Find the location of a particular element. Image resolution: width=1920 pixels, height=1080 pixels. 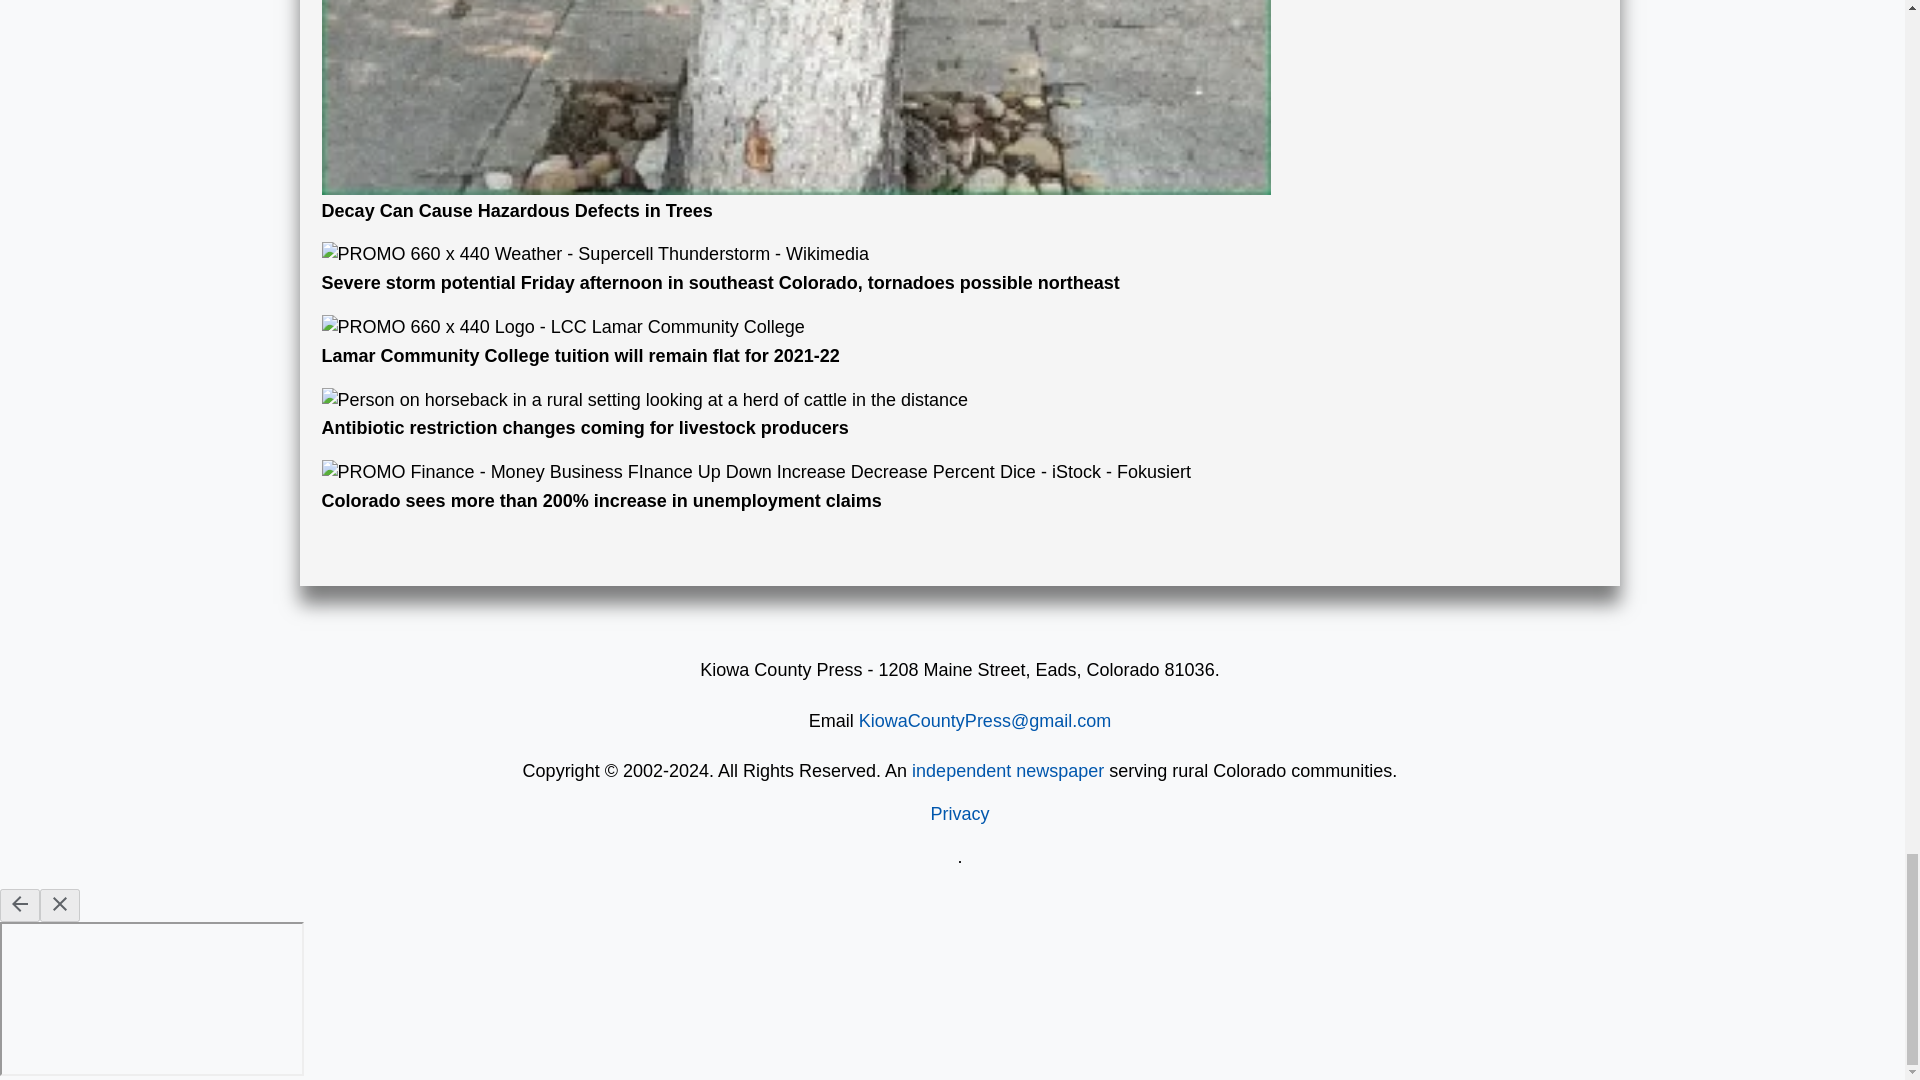

Privacy is located at coordinates (958, 814).